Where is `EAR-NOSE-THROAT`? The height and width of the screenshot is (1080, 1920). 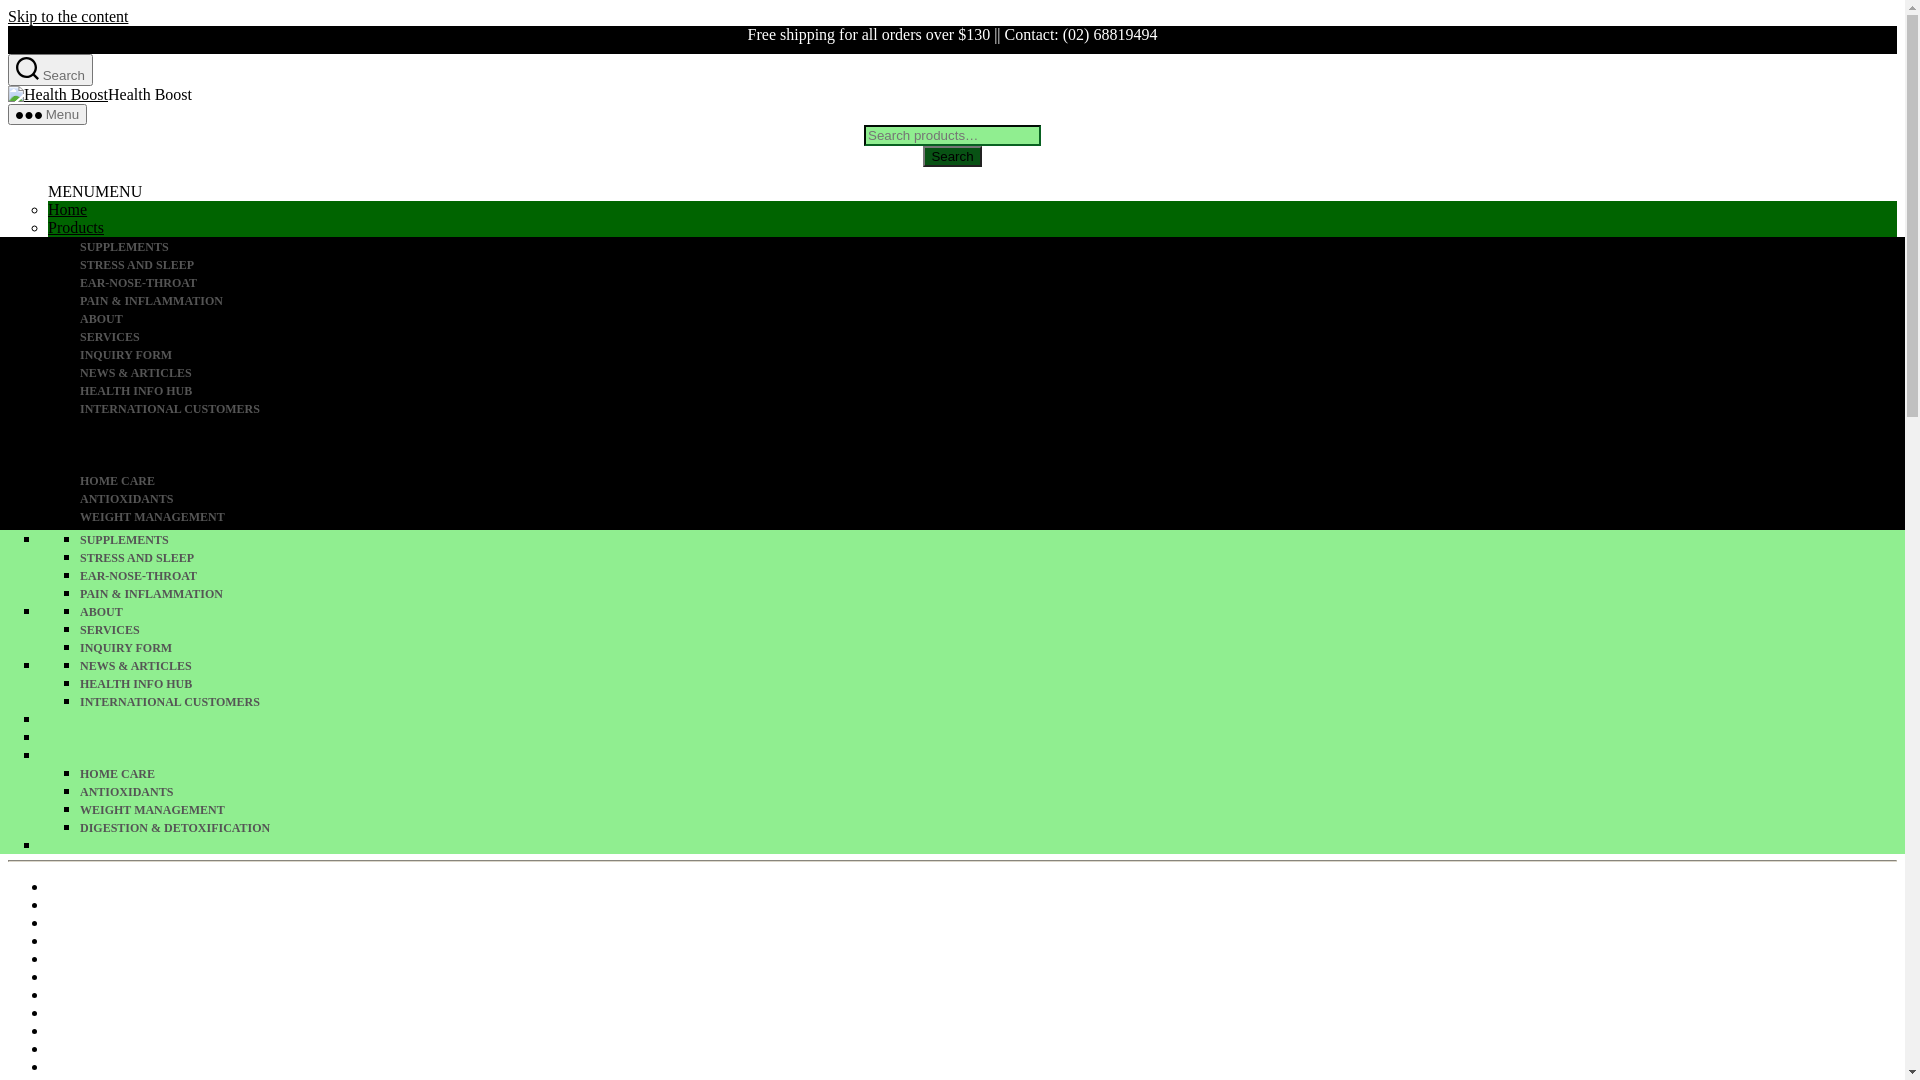 EAR-NOSE-THROAT is located at coordinates (992, 284).